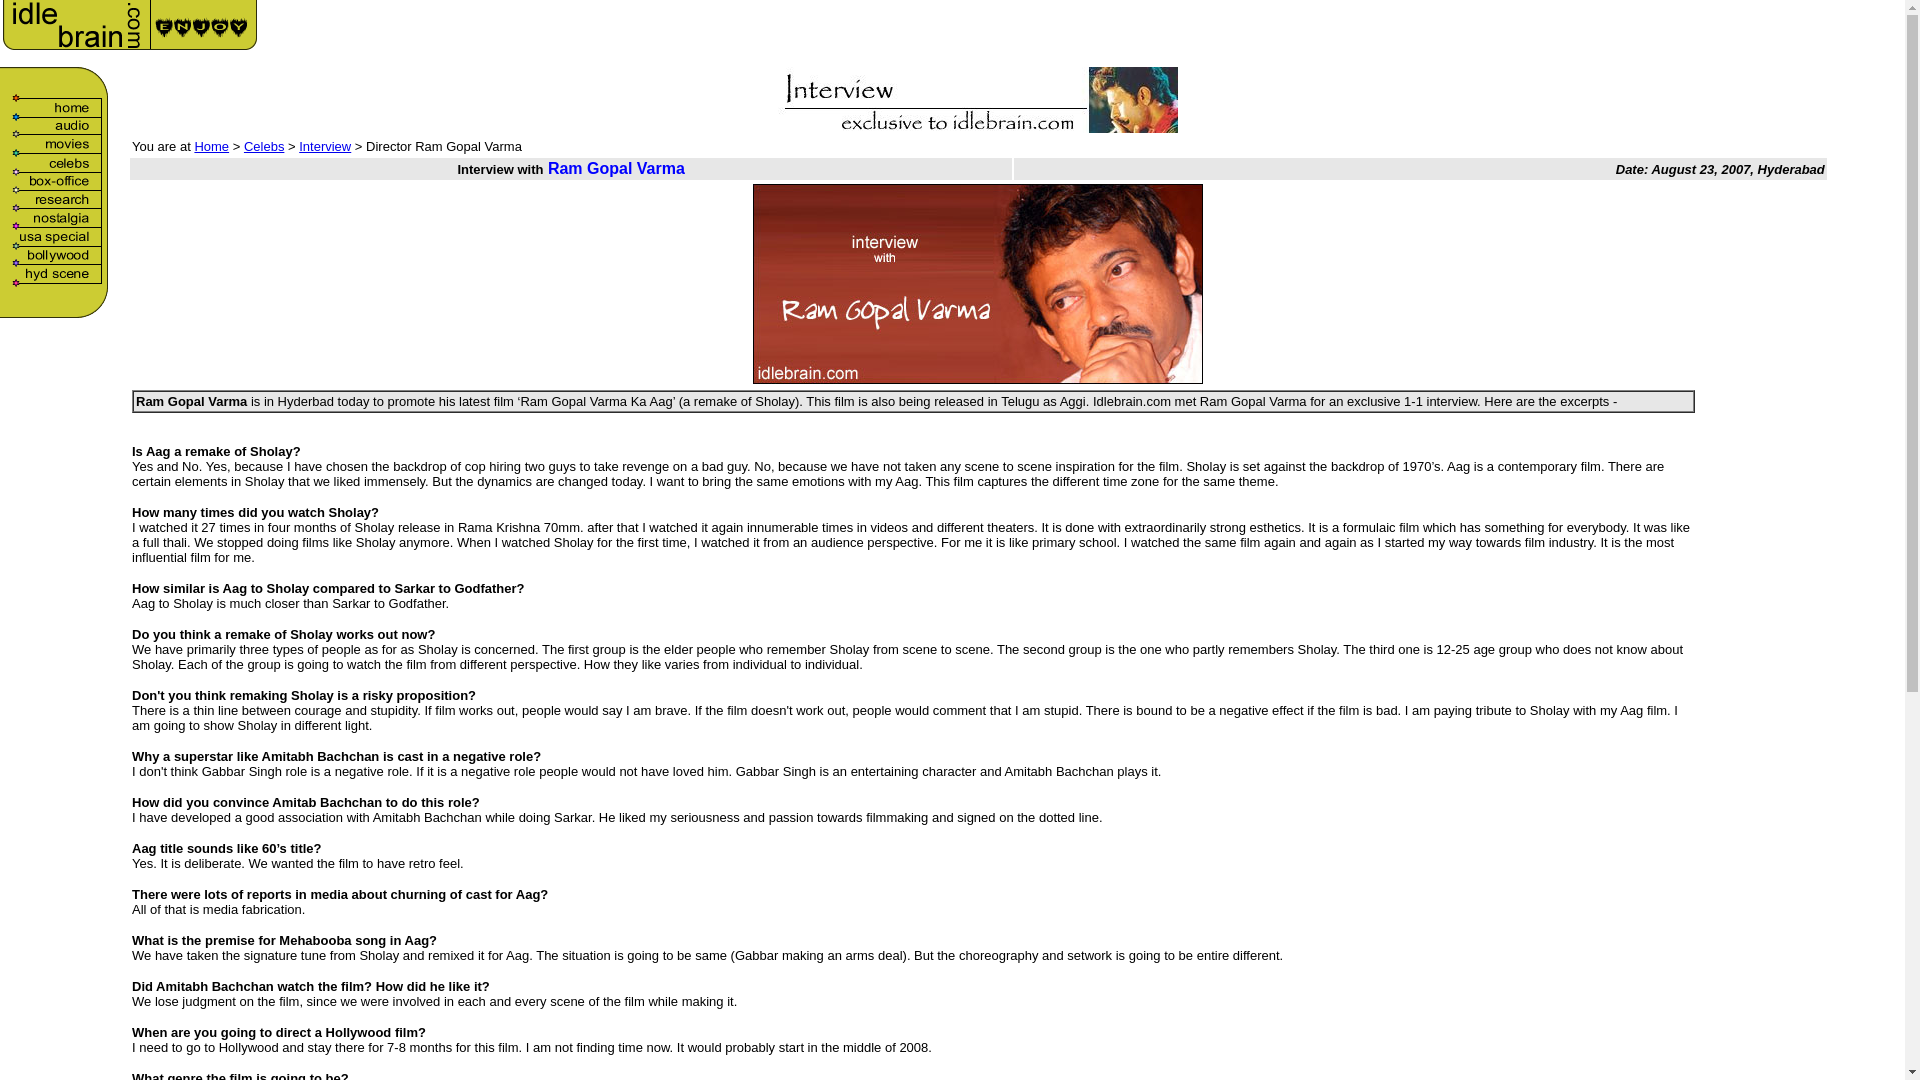 The image size is (1920, 1080). What do you see at coordinates (1595, 32) in the screenshot?
I see `Advertisement` at bounding box center [1595, 32].